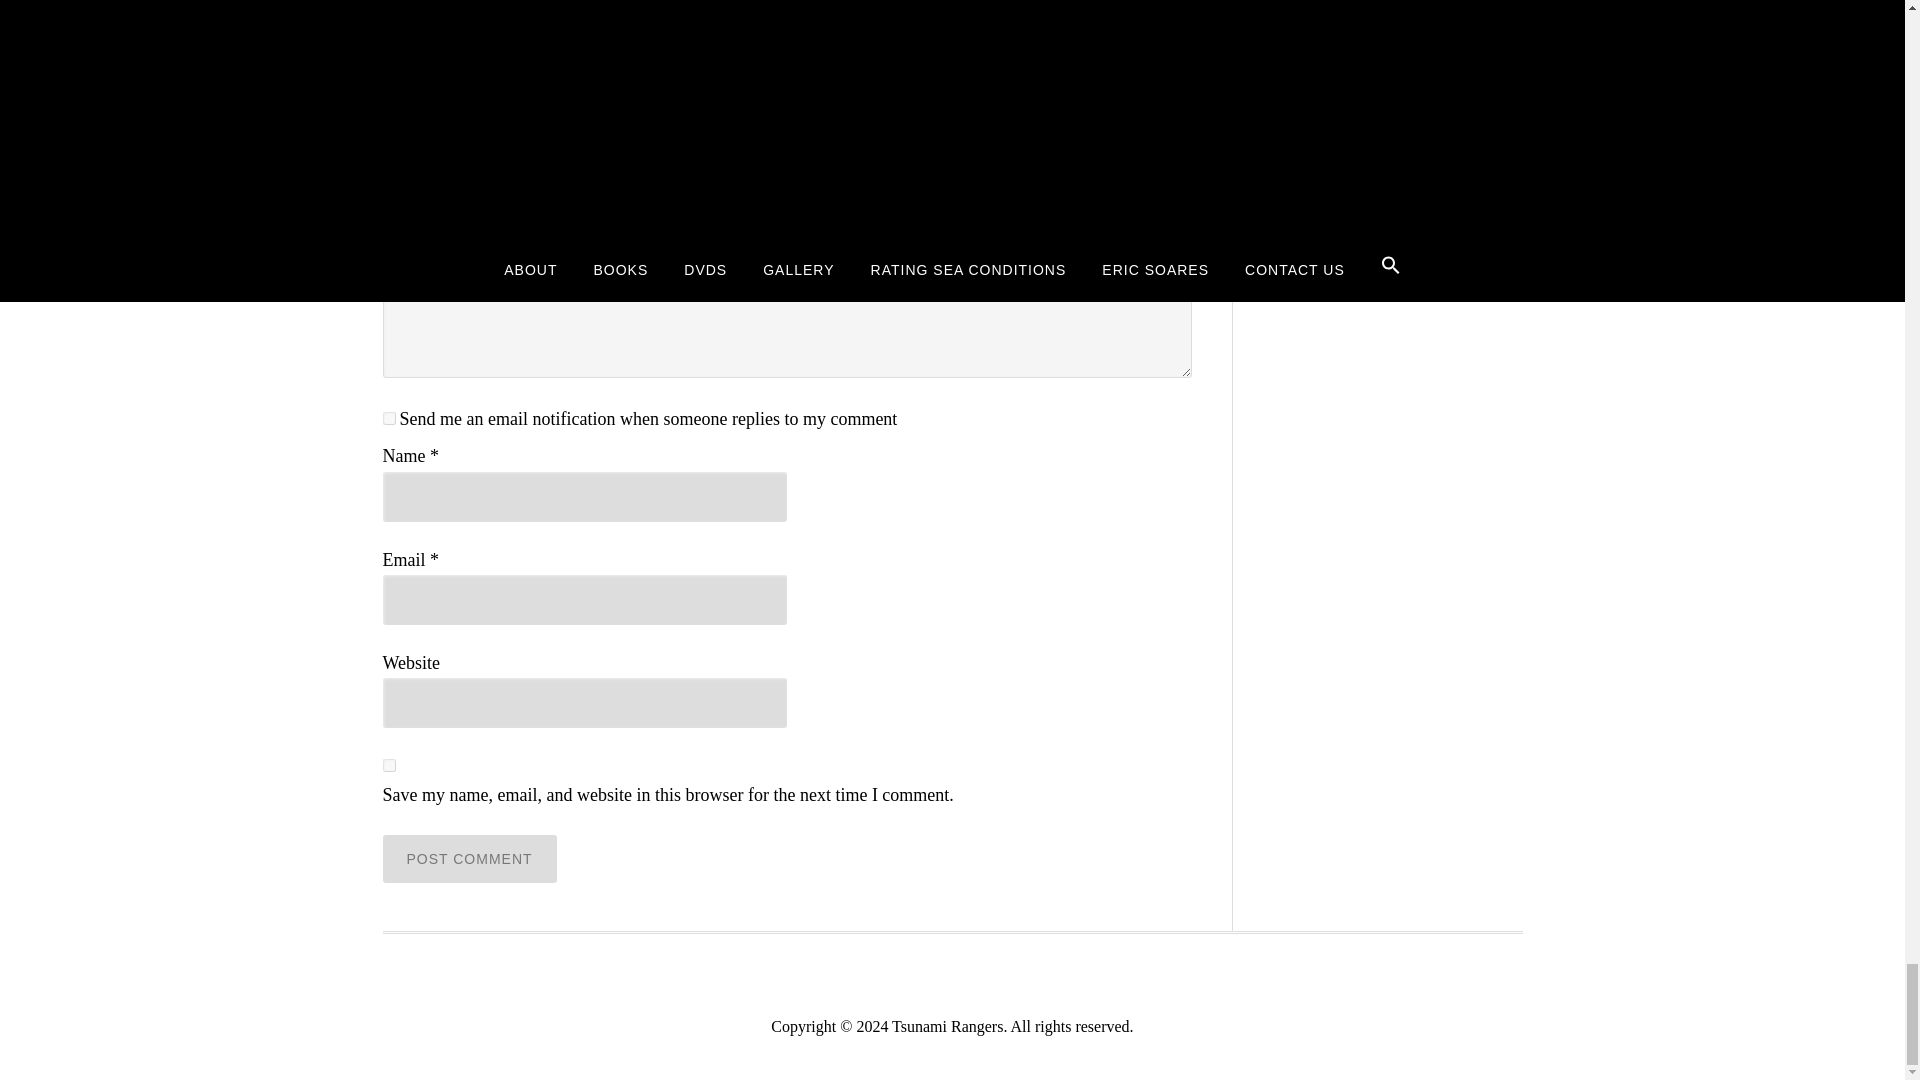 The image size is (1920, 1080). Describe the element at coordinates (469, 858) in the screenshot. I see `Post Comment` at that location.